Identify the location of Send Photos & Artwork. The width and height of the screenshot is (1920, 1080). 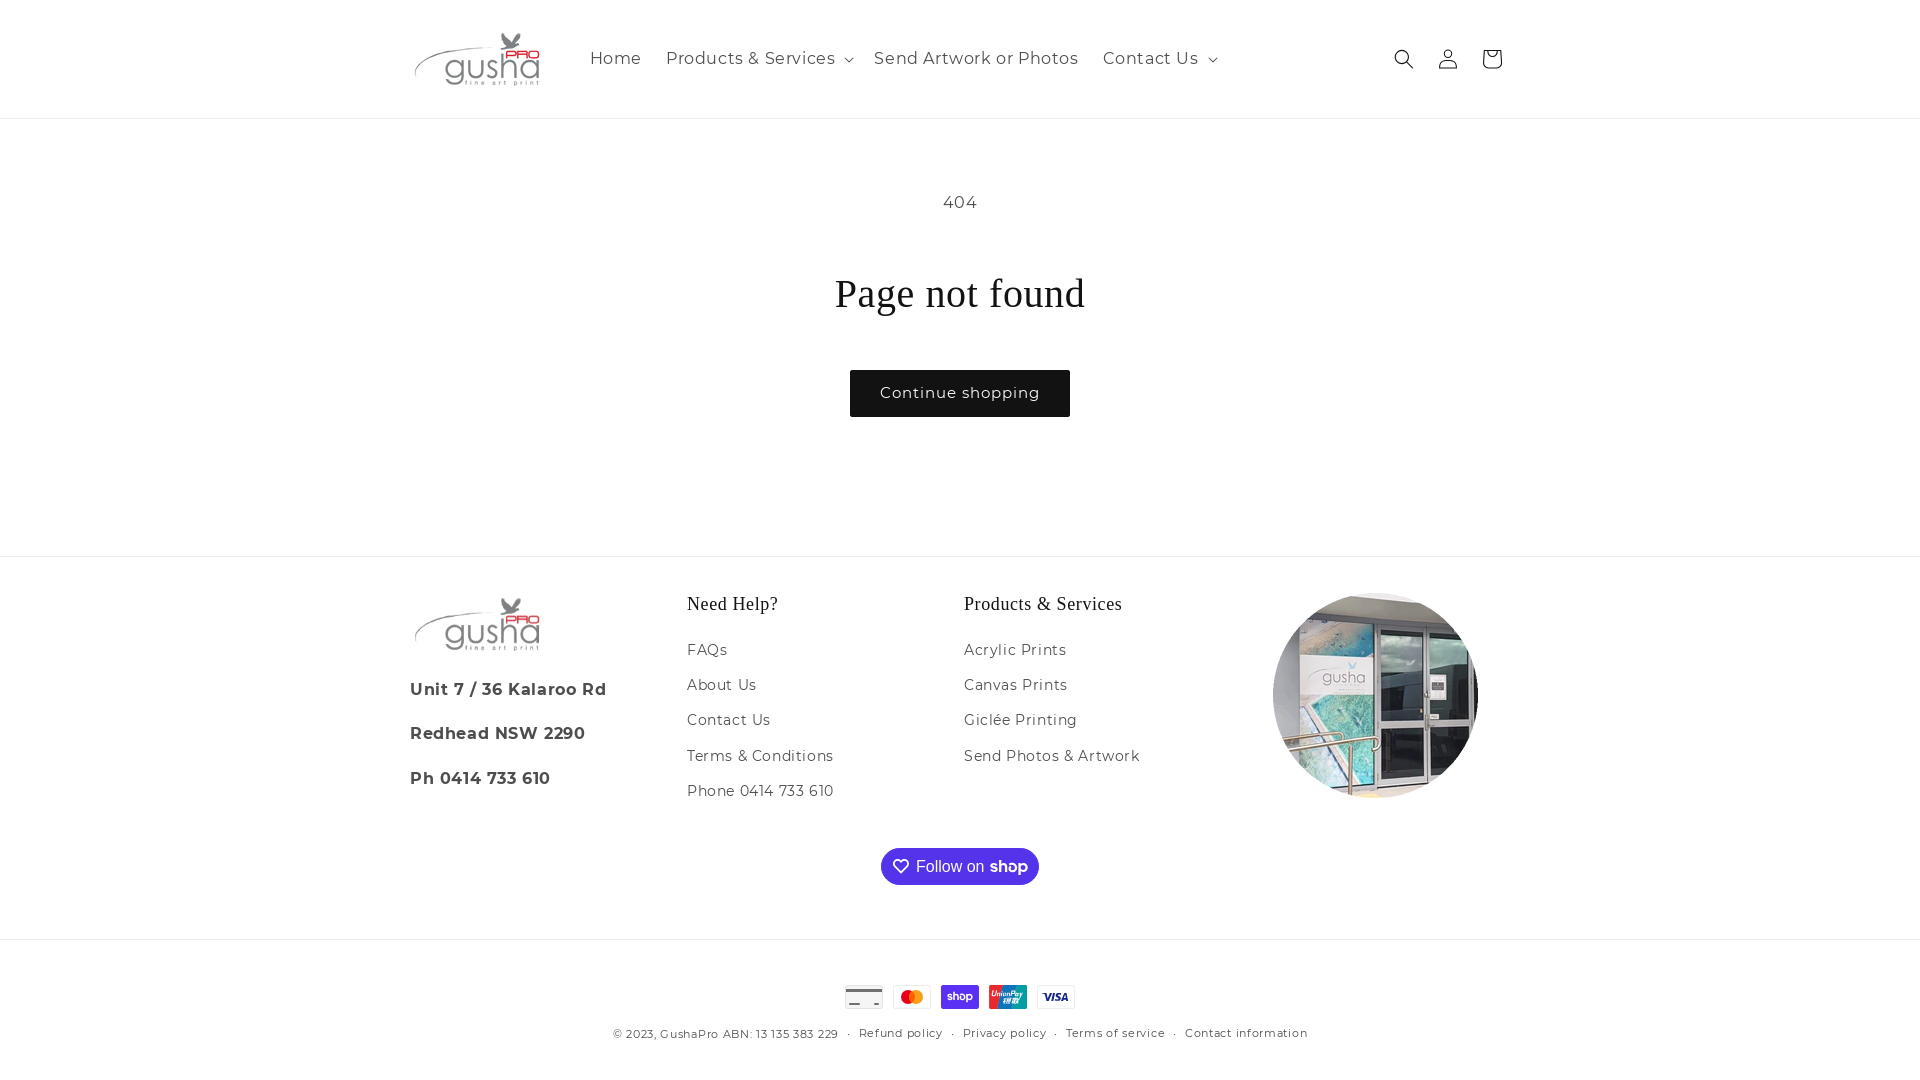
(1052, 756).